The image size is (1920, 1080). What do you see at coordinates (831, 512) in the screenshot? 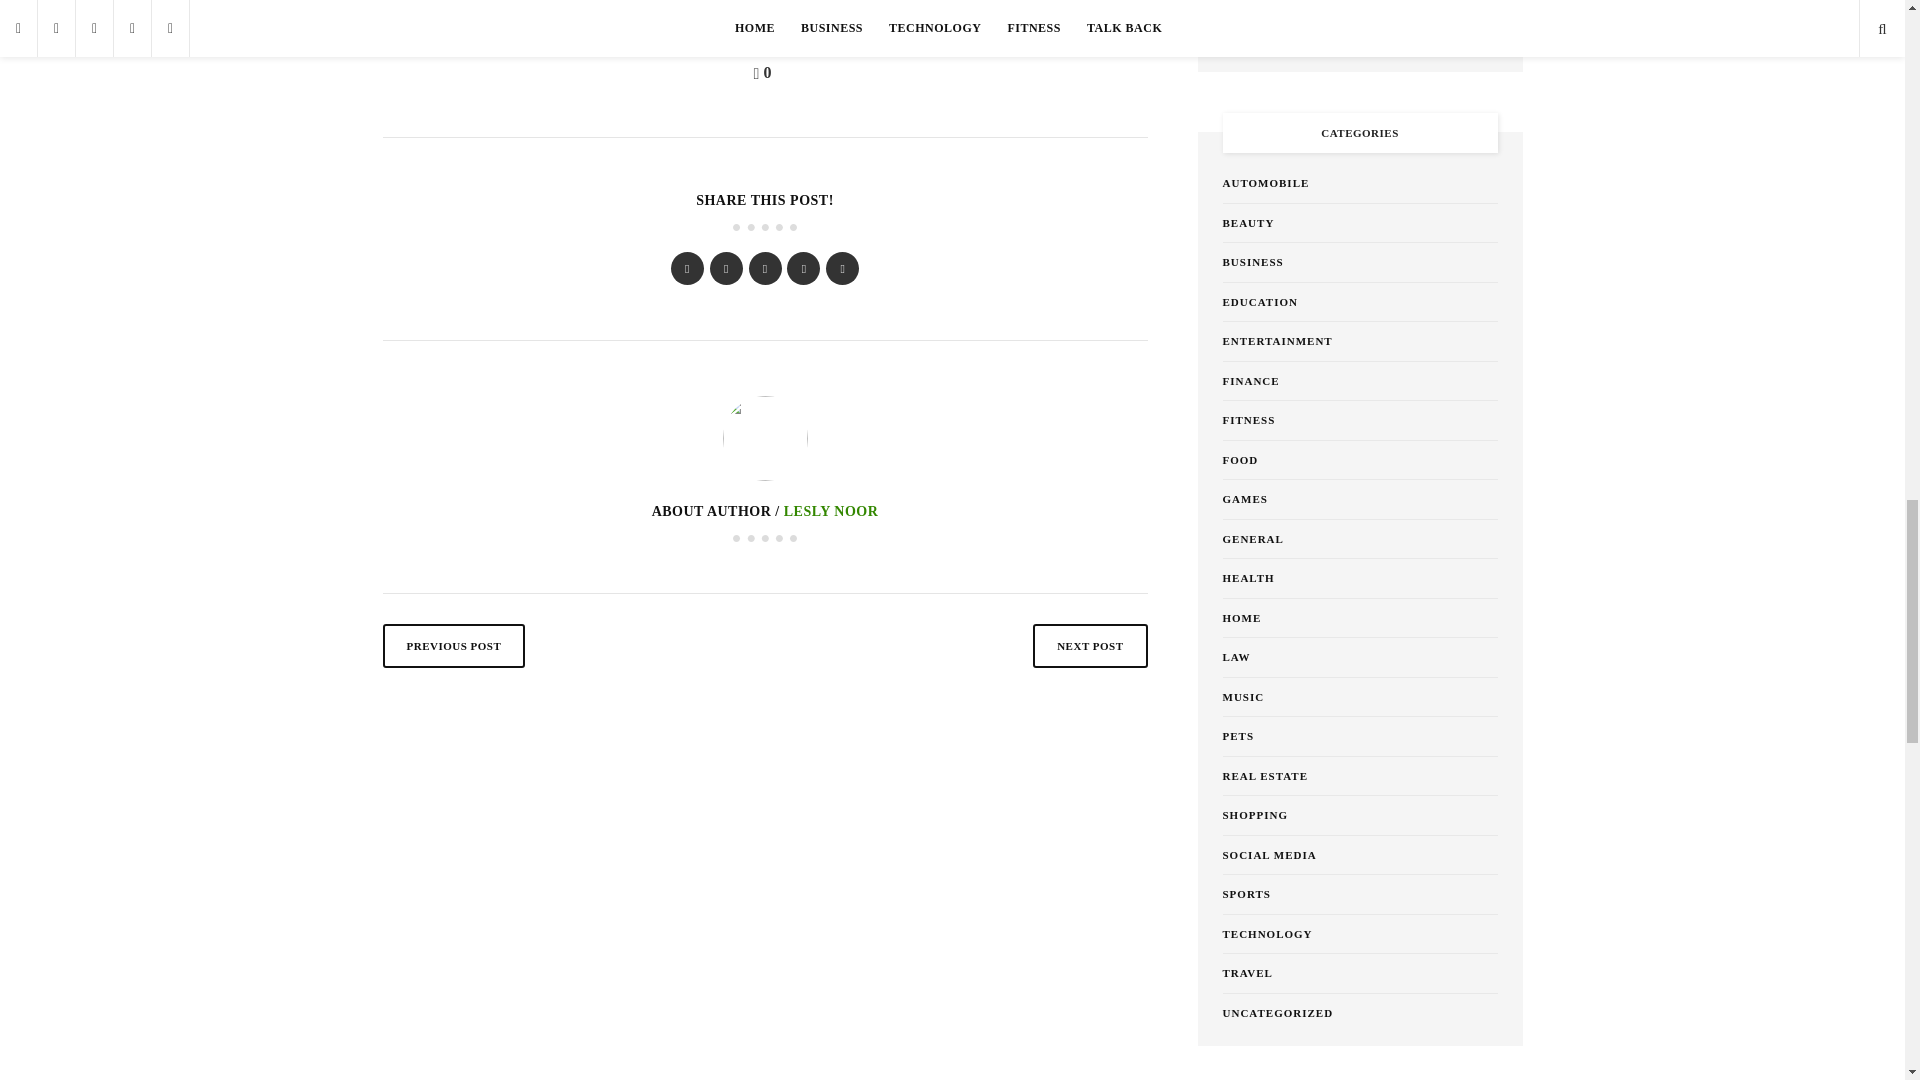
I see `Posts by Lesly Noor` at bounding box center [831, 512].